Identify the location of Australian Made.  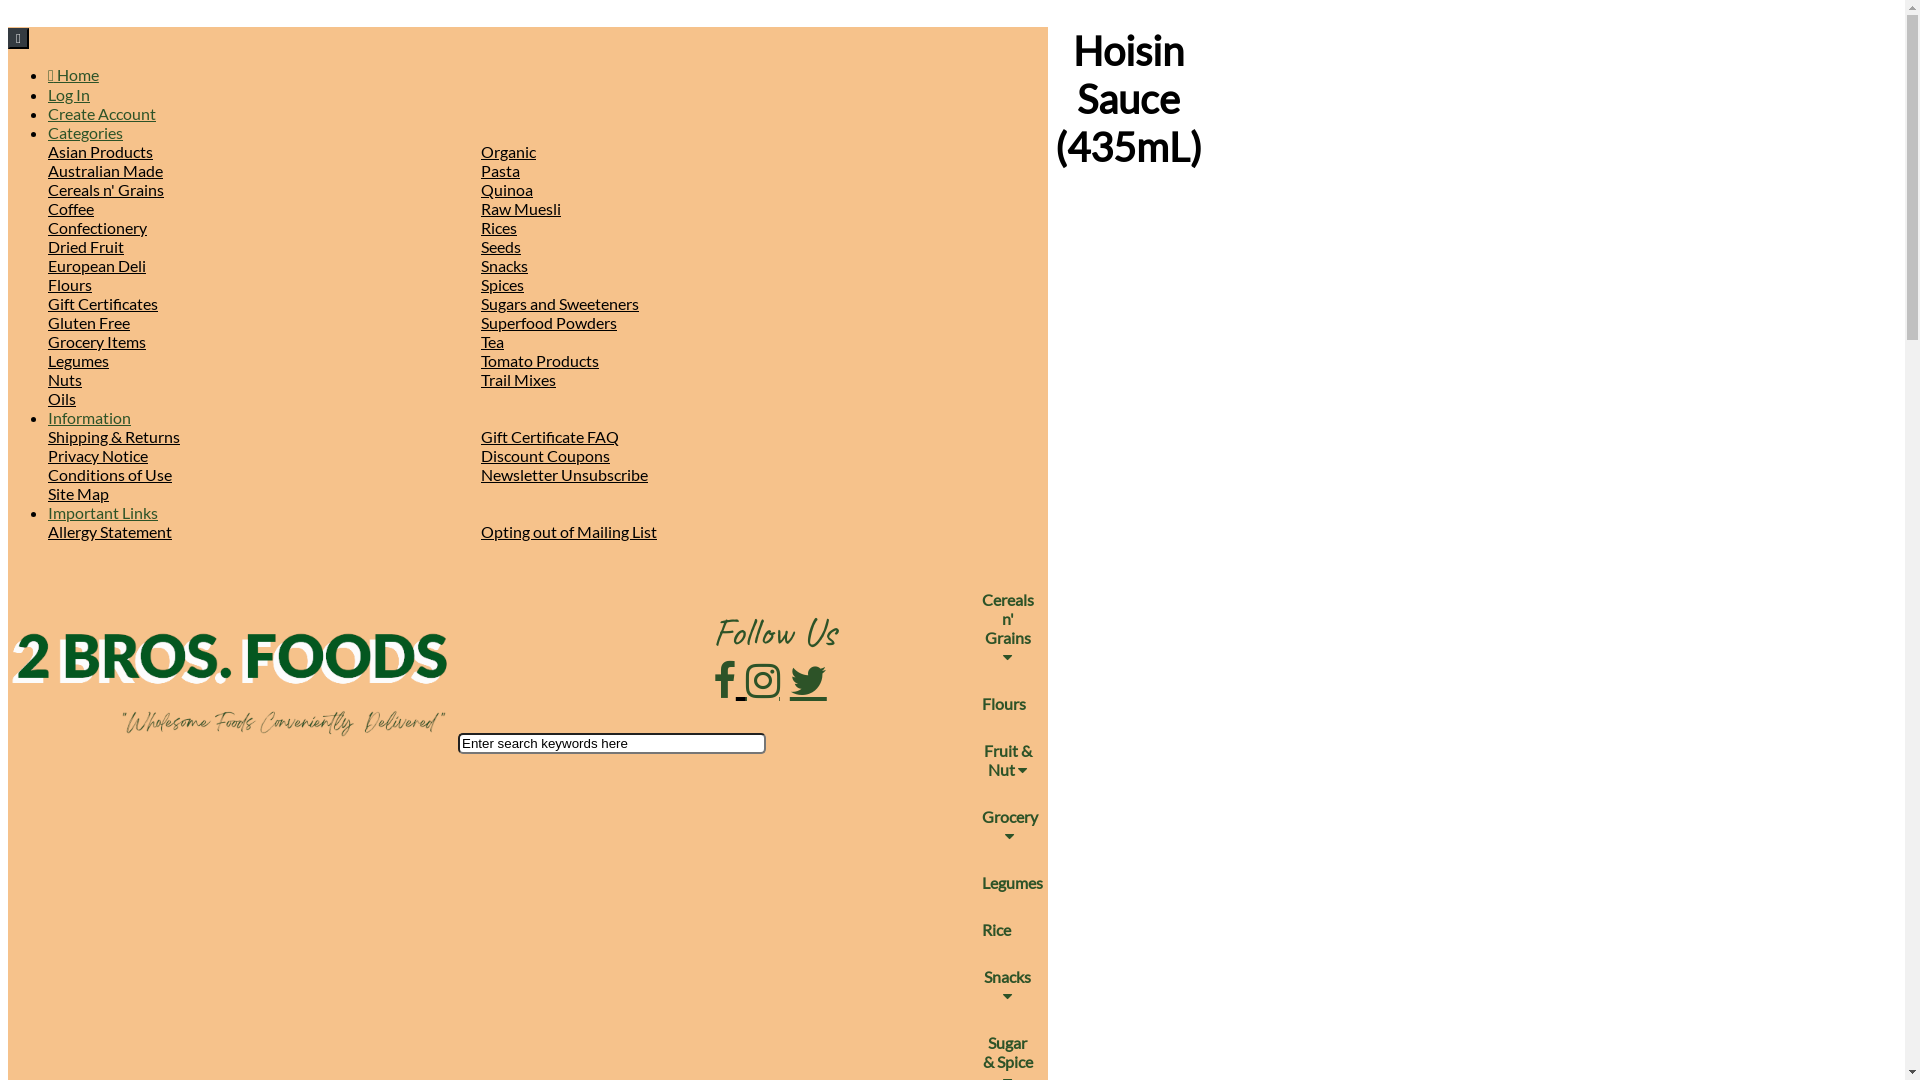
(106, 170).